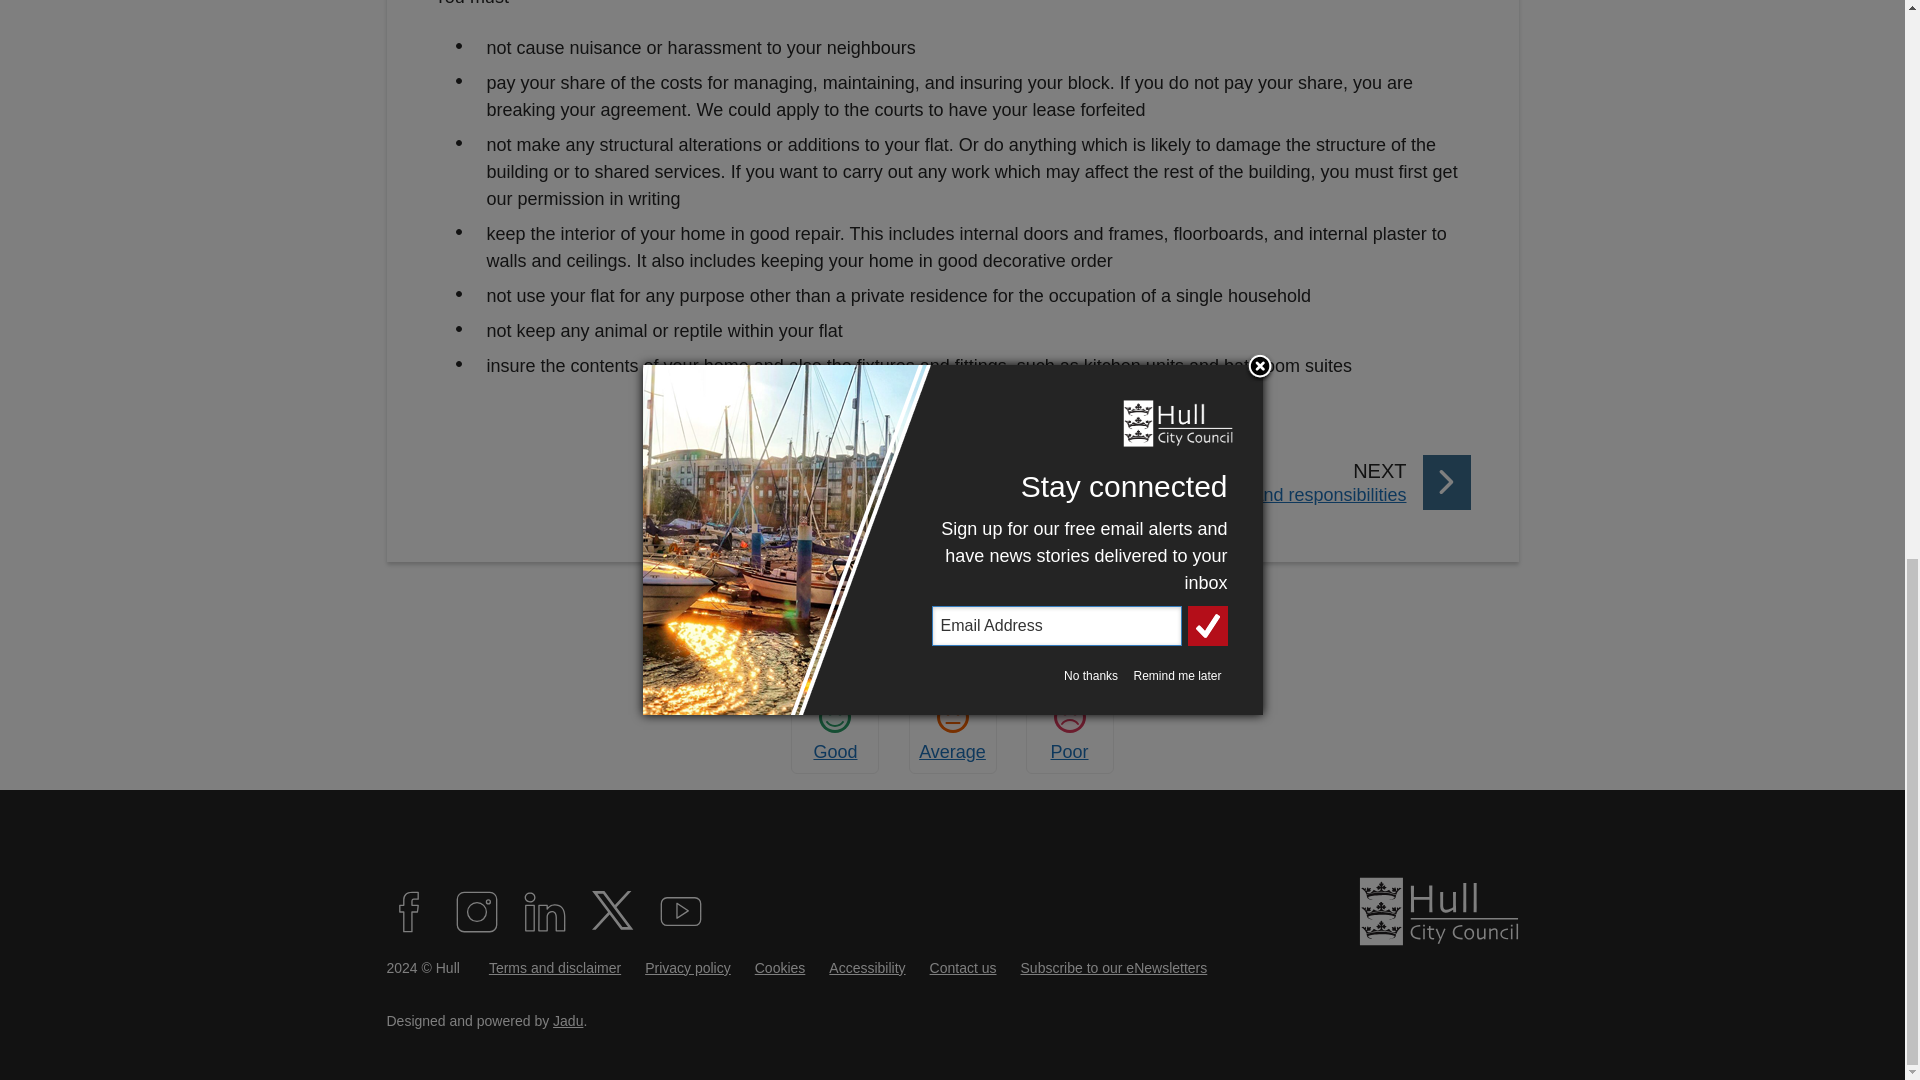 The image size is (1920, 1080). What do you see at coordinates (568, 1021) in the screenshot?
I see `Visit the Jadu website` at bounding box center [568, 1021].